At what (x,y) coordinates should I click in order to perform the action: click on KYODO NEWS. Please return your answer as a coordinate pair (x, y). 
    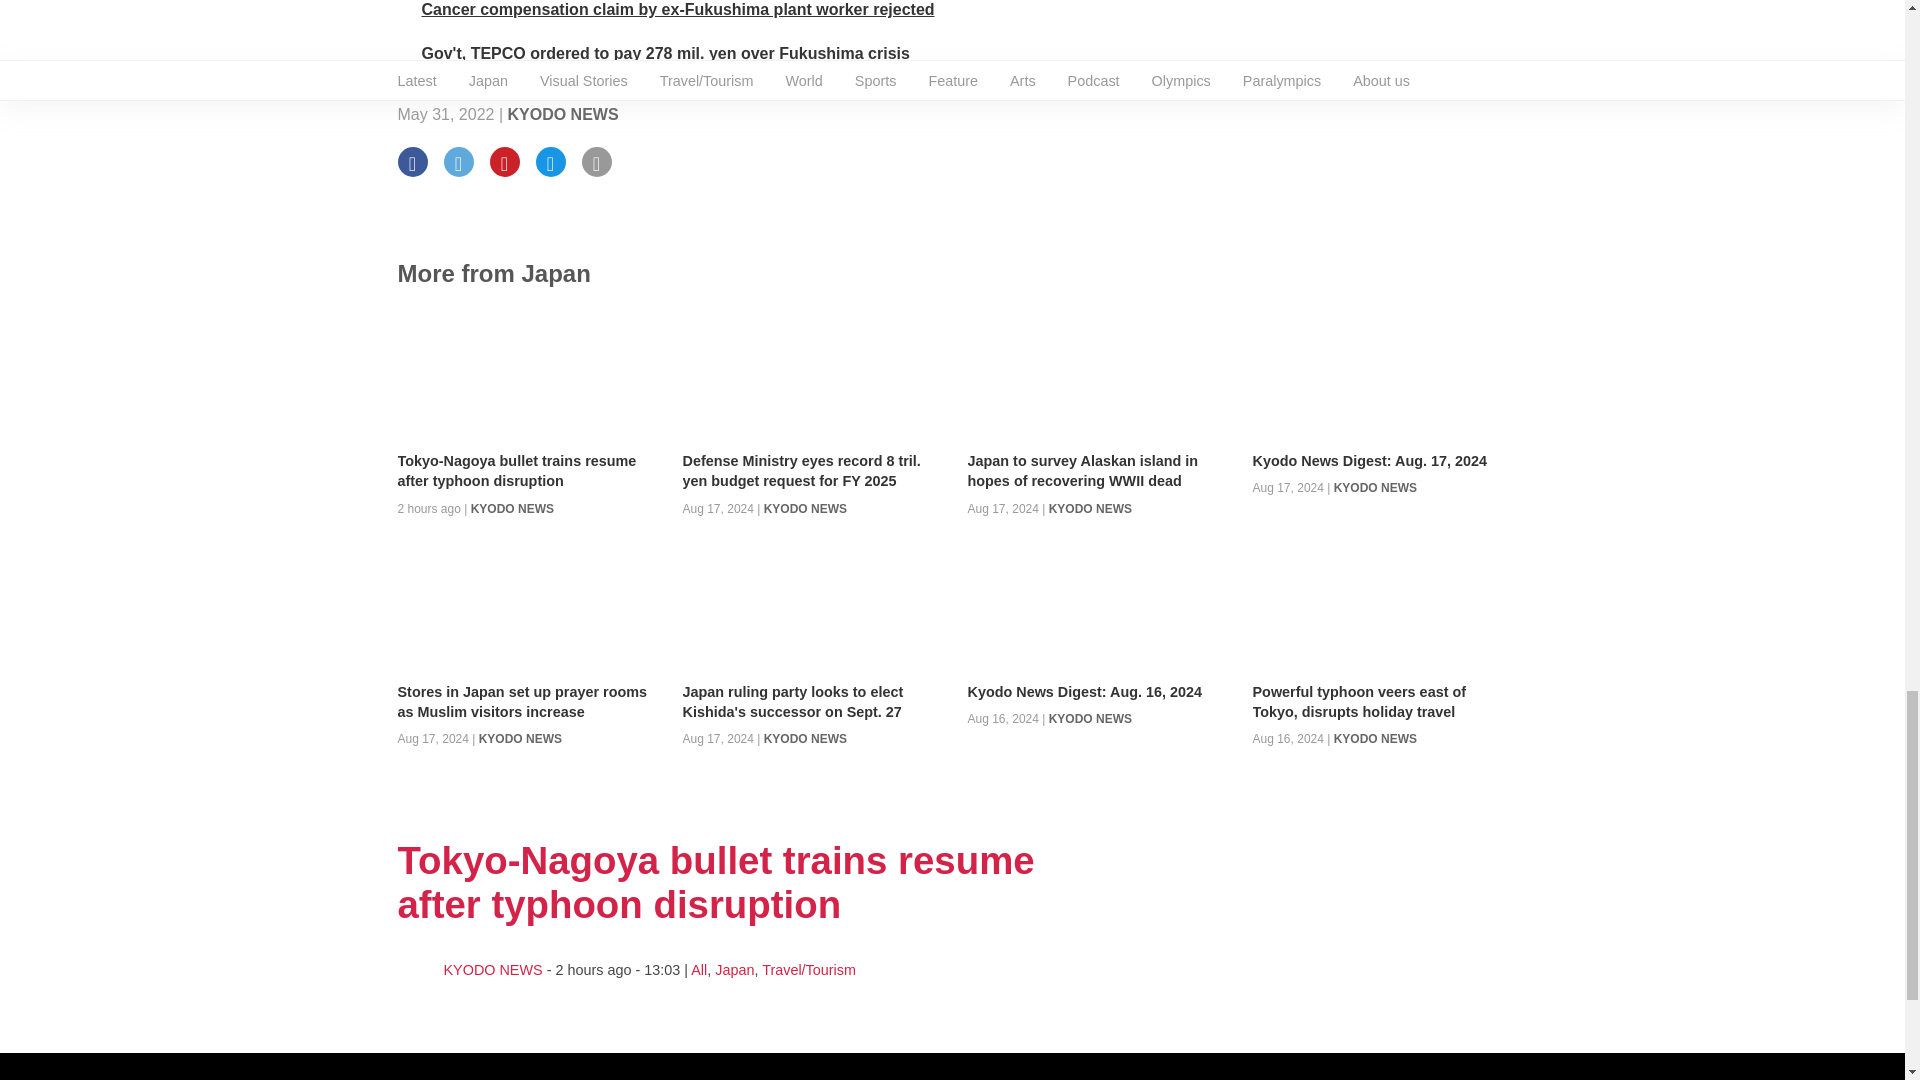
    Looking at the image, I should click on (563, 114).